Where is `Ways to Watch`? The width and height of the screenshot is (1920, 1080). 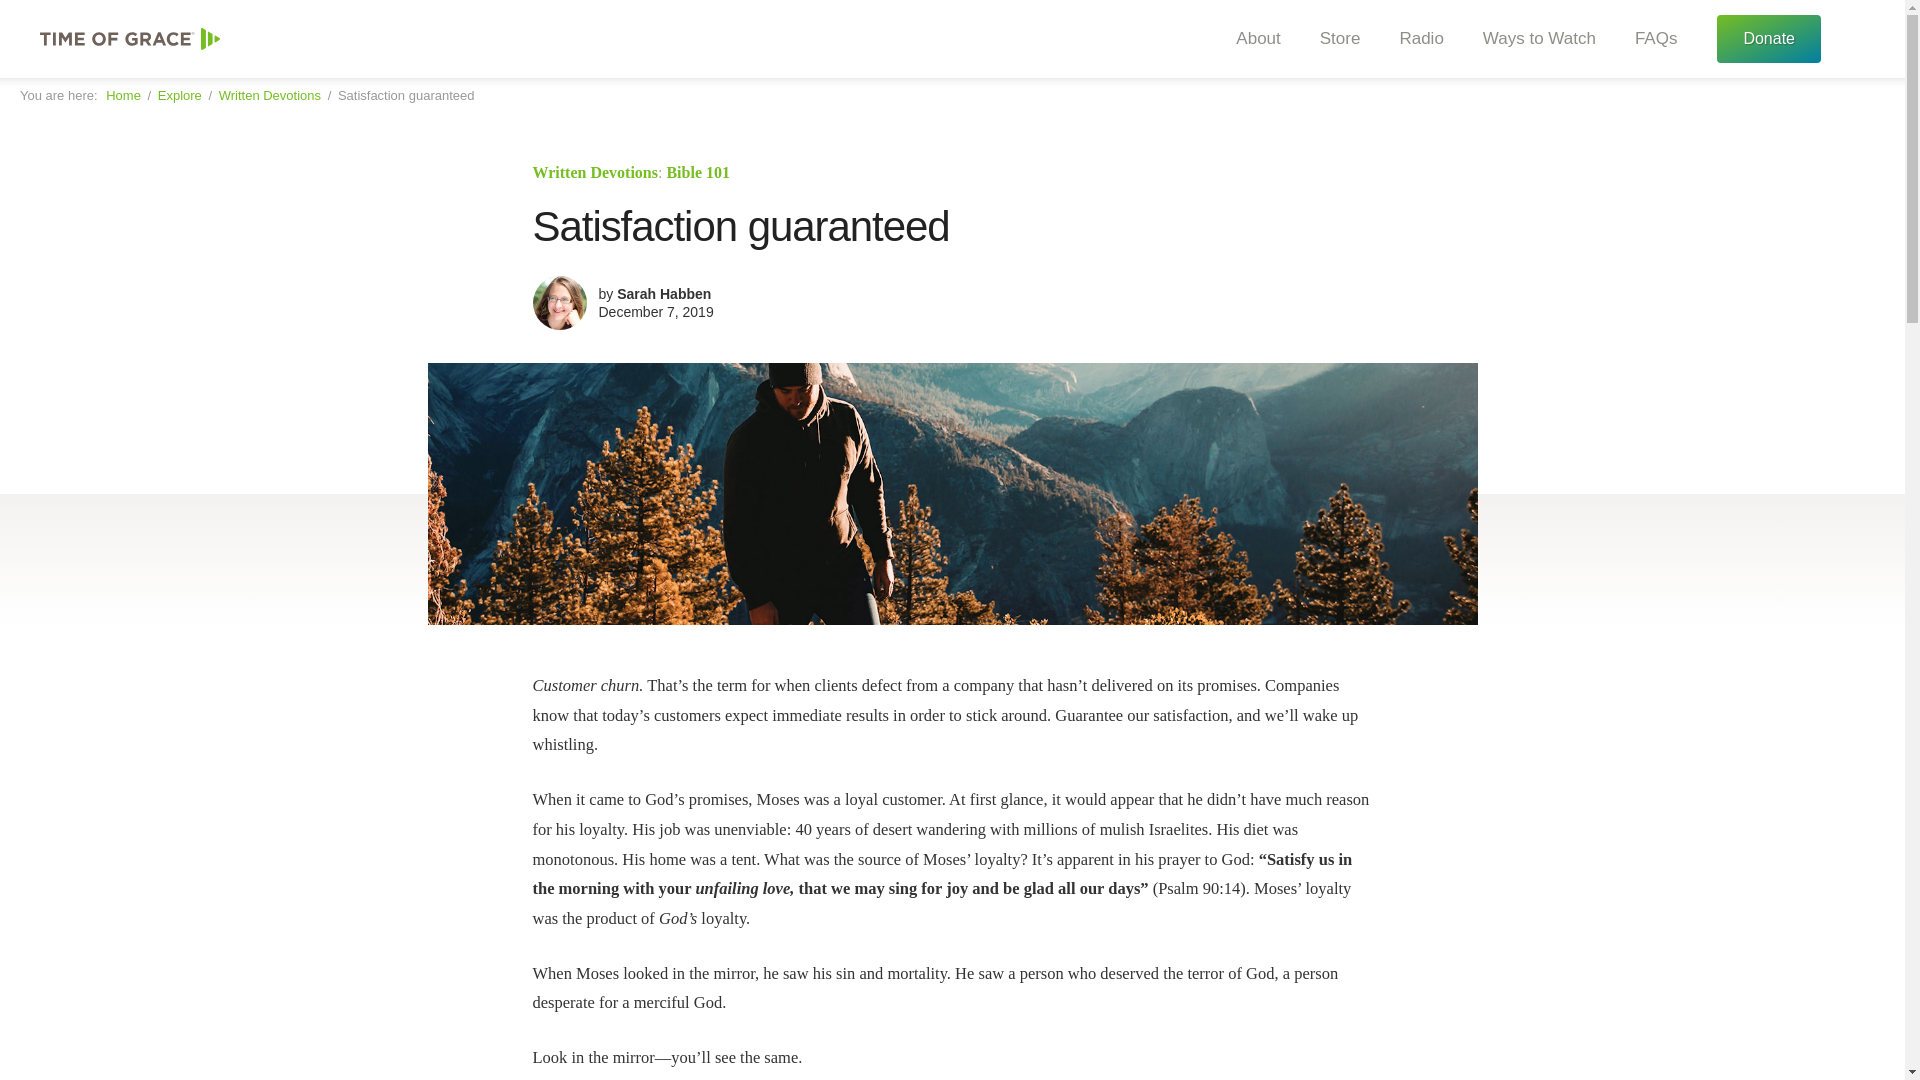 Ways to Watch is located at coordinates (1532, 39).